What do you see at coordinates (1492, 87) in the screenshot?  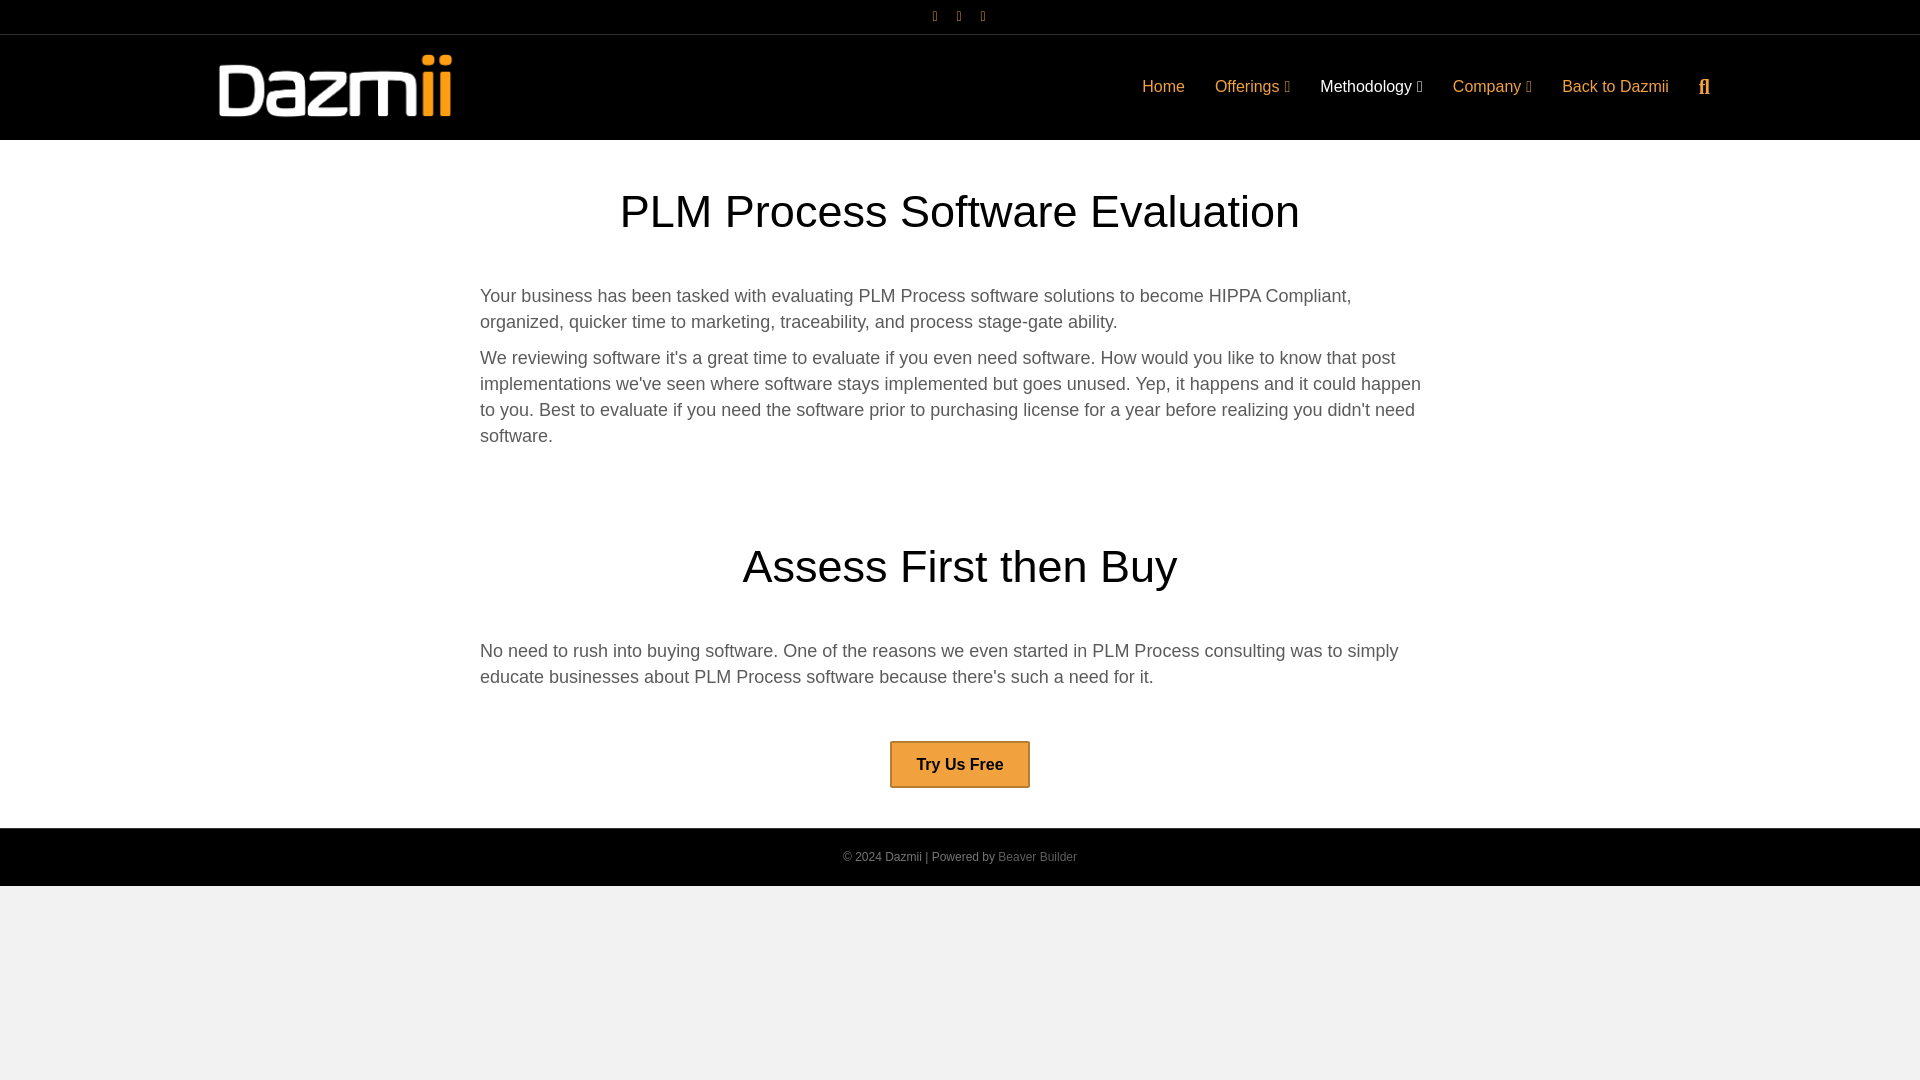 I see `Company` at bounding box center [1492, 87].